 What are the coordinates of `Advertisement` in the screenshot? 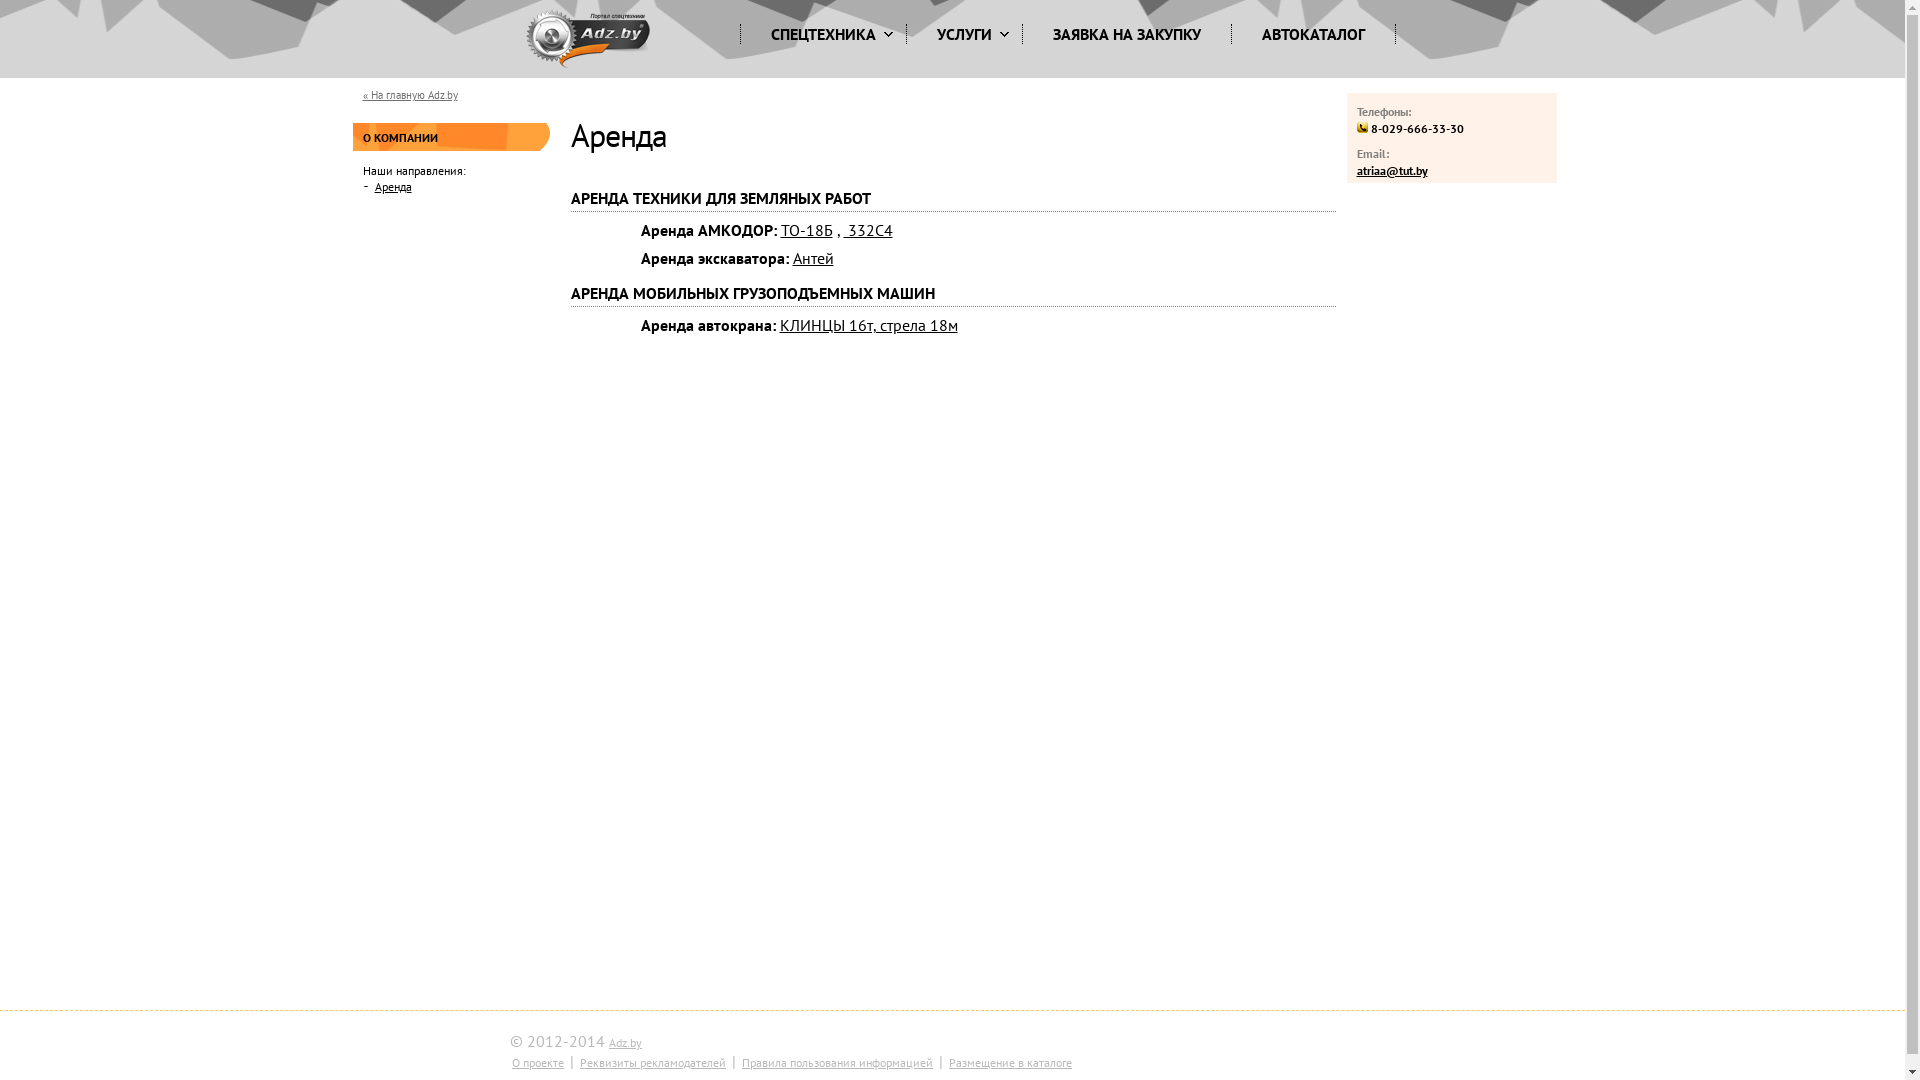 It's located at (1426, 503).